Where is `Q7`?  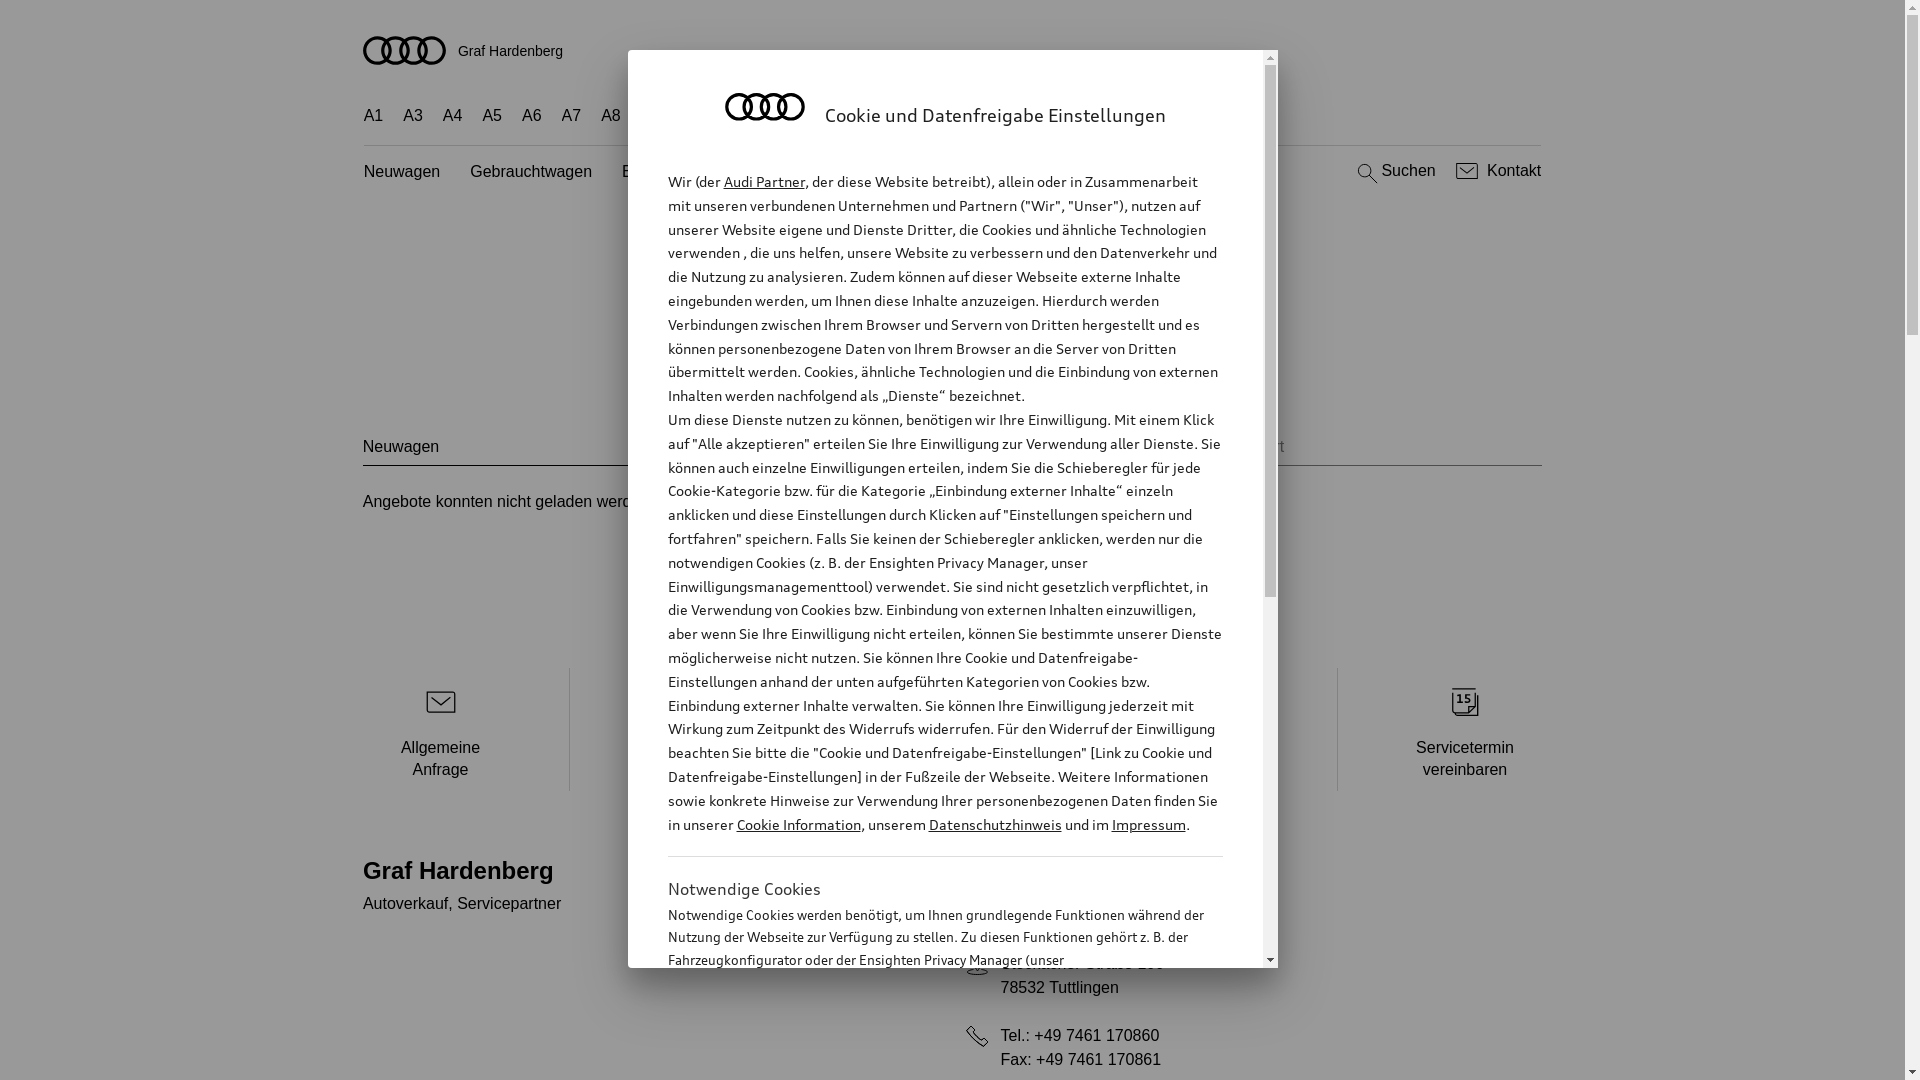 Q7 is located at coordinates (862, 116).